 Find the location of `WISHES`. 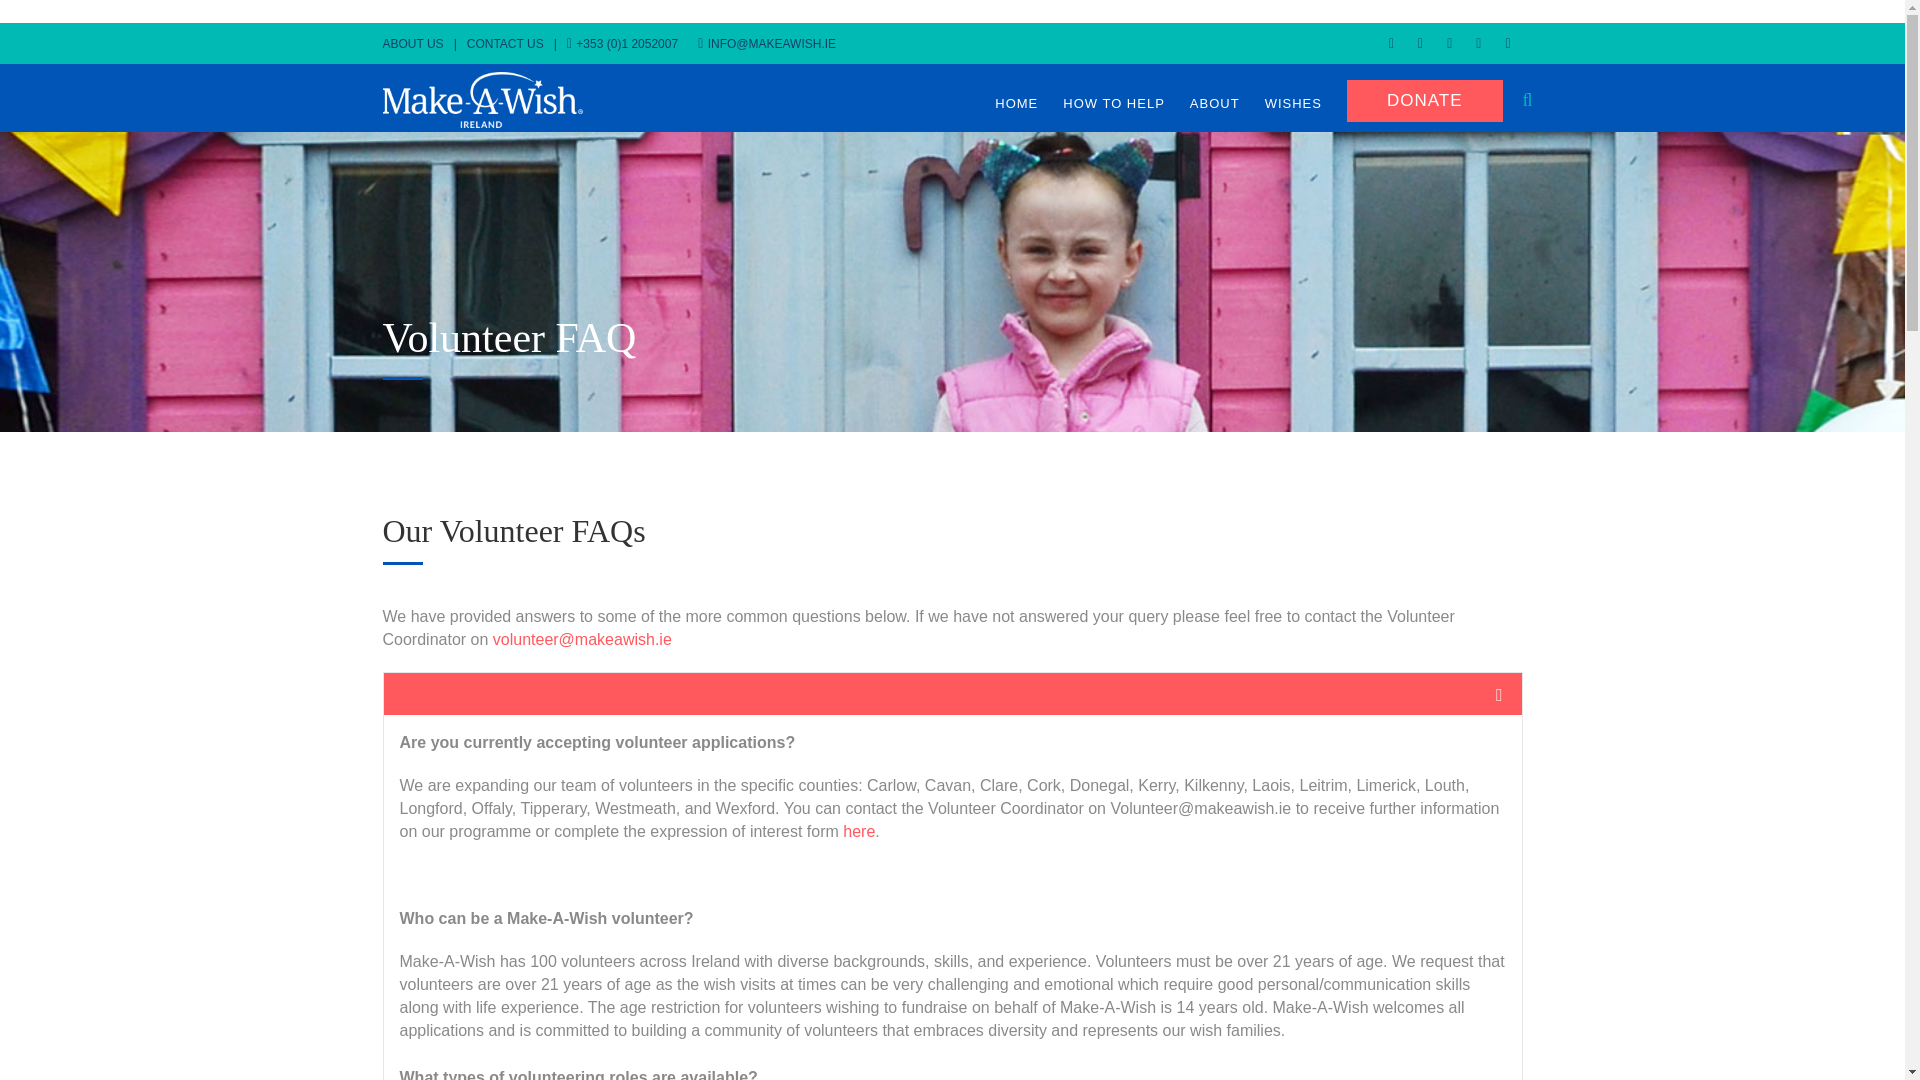

WISHES is located at coordinates (1294, 103).